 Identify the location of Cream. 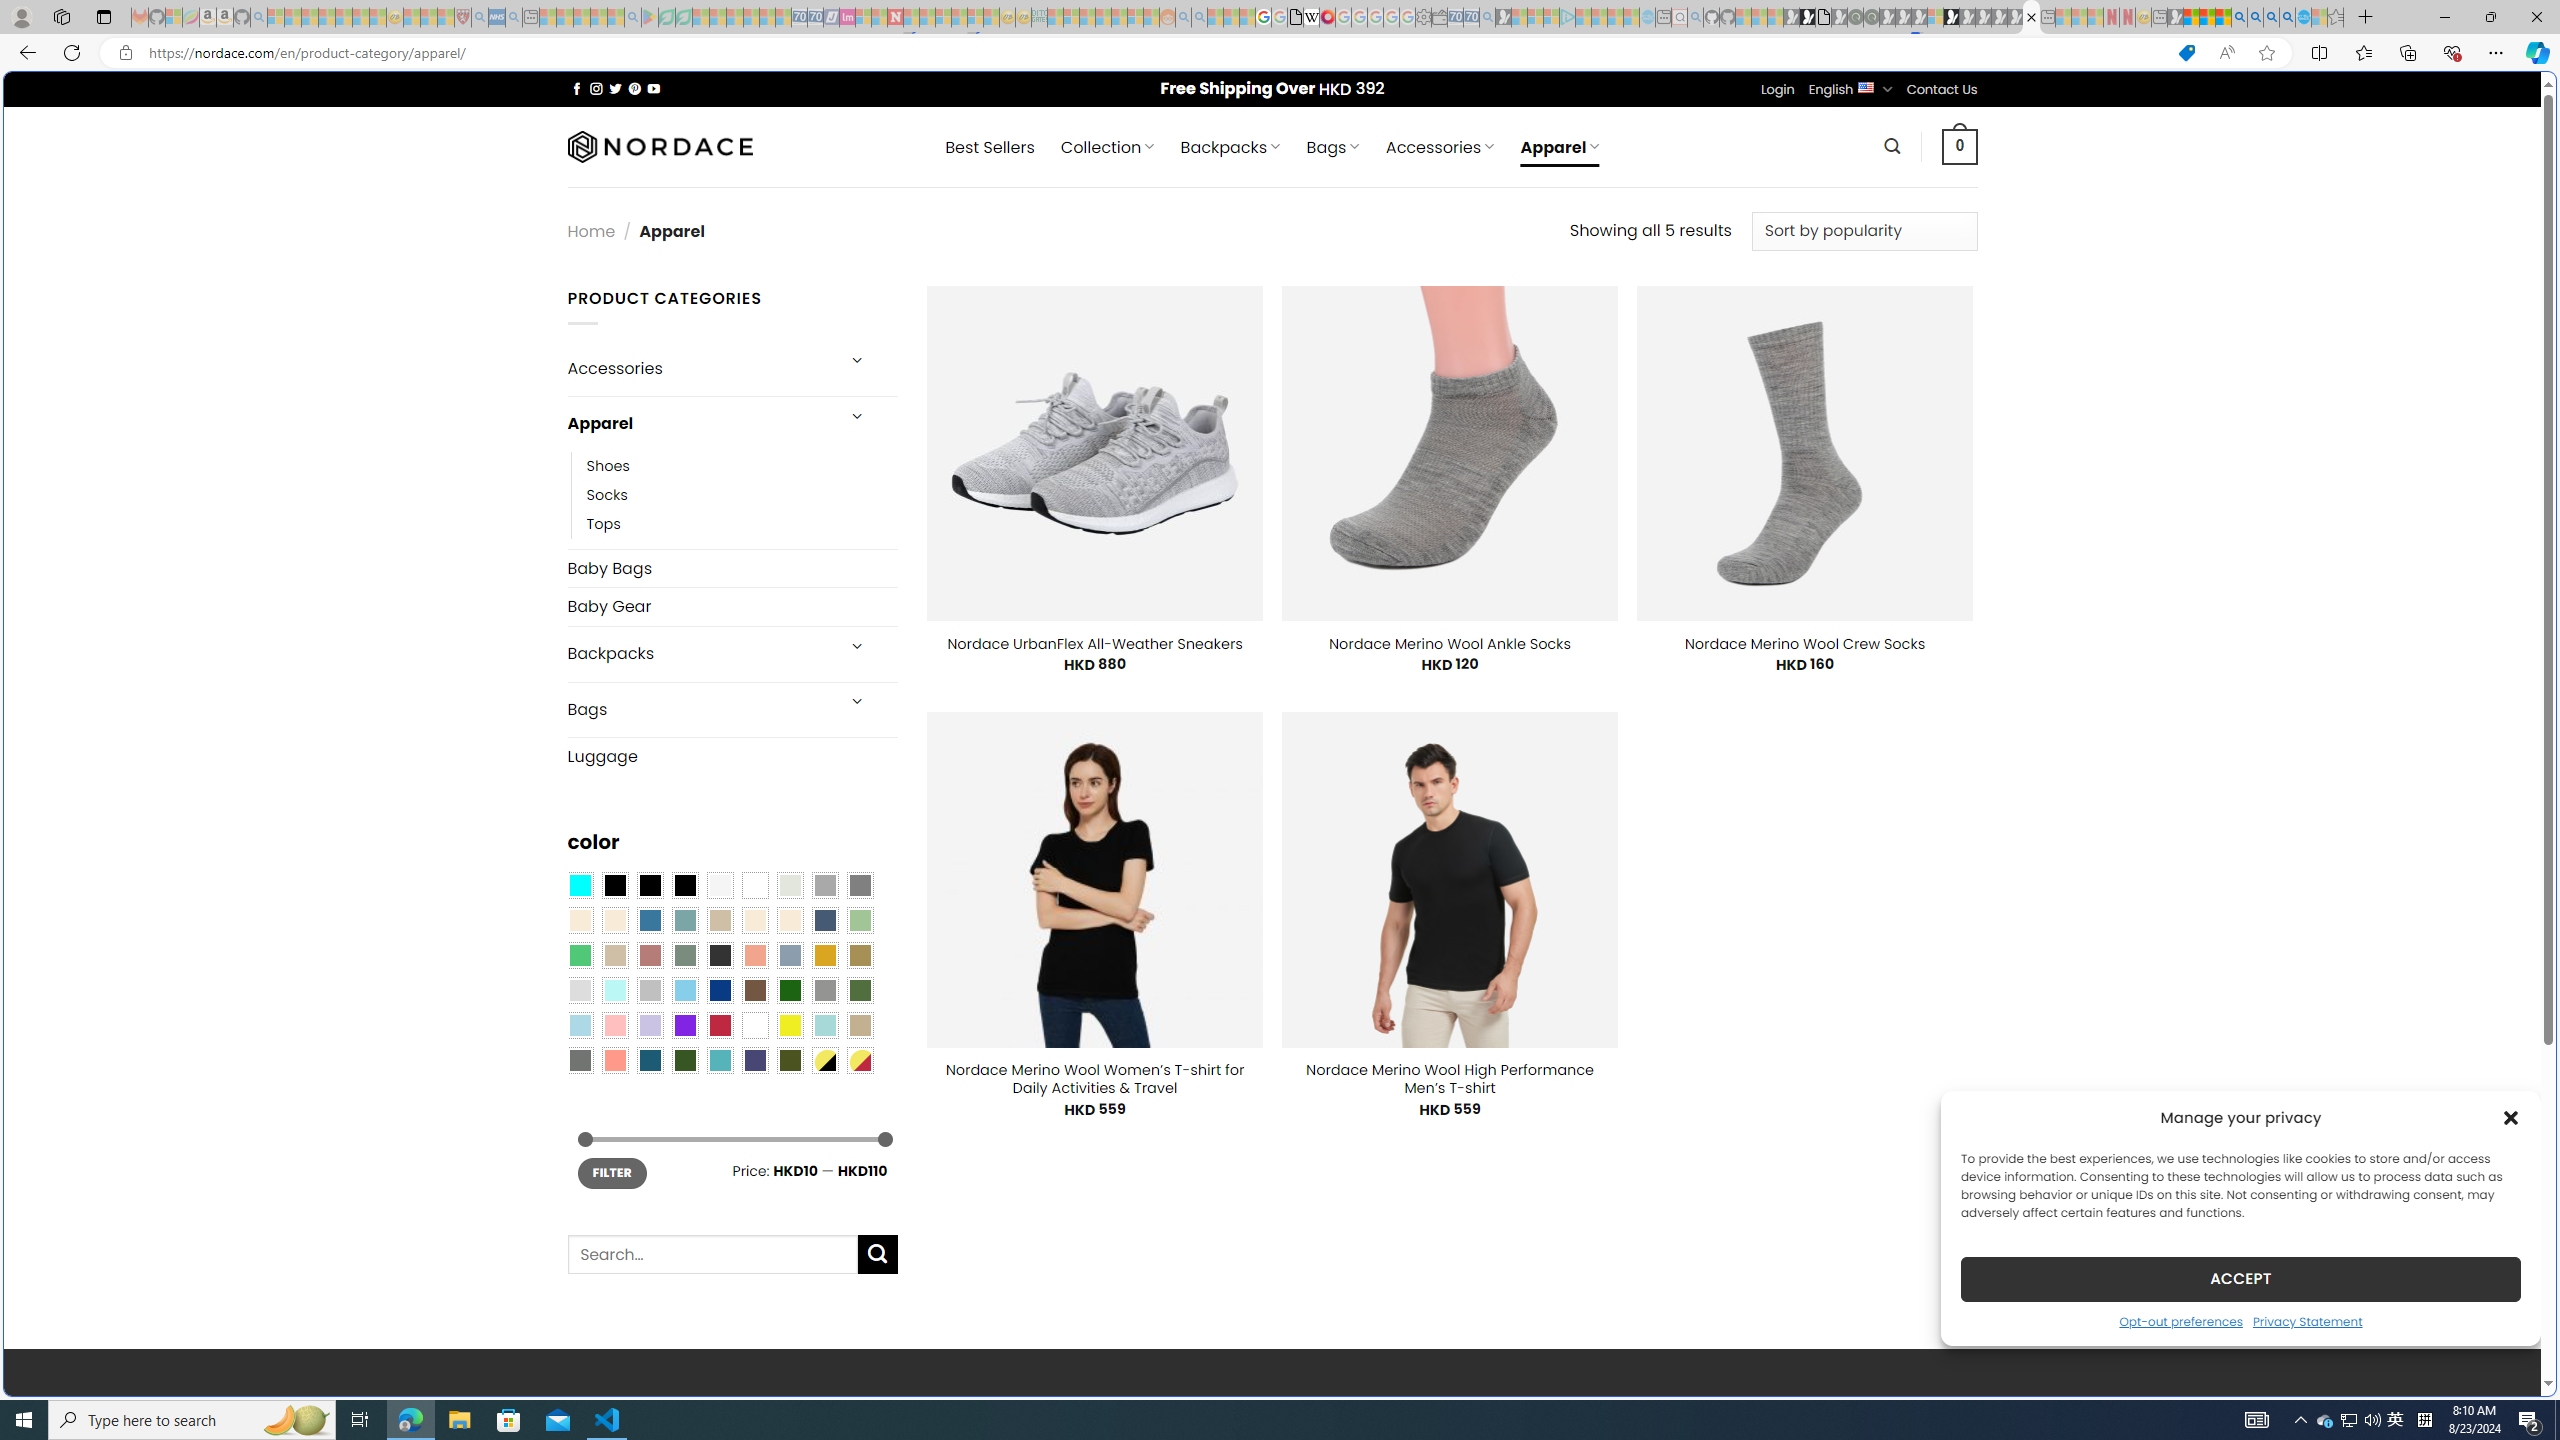
(790, 920).